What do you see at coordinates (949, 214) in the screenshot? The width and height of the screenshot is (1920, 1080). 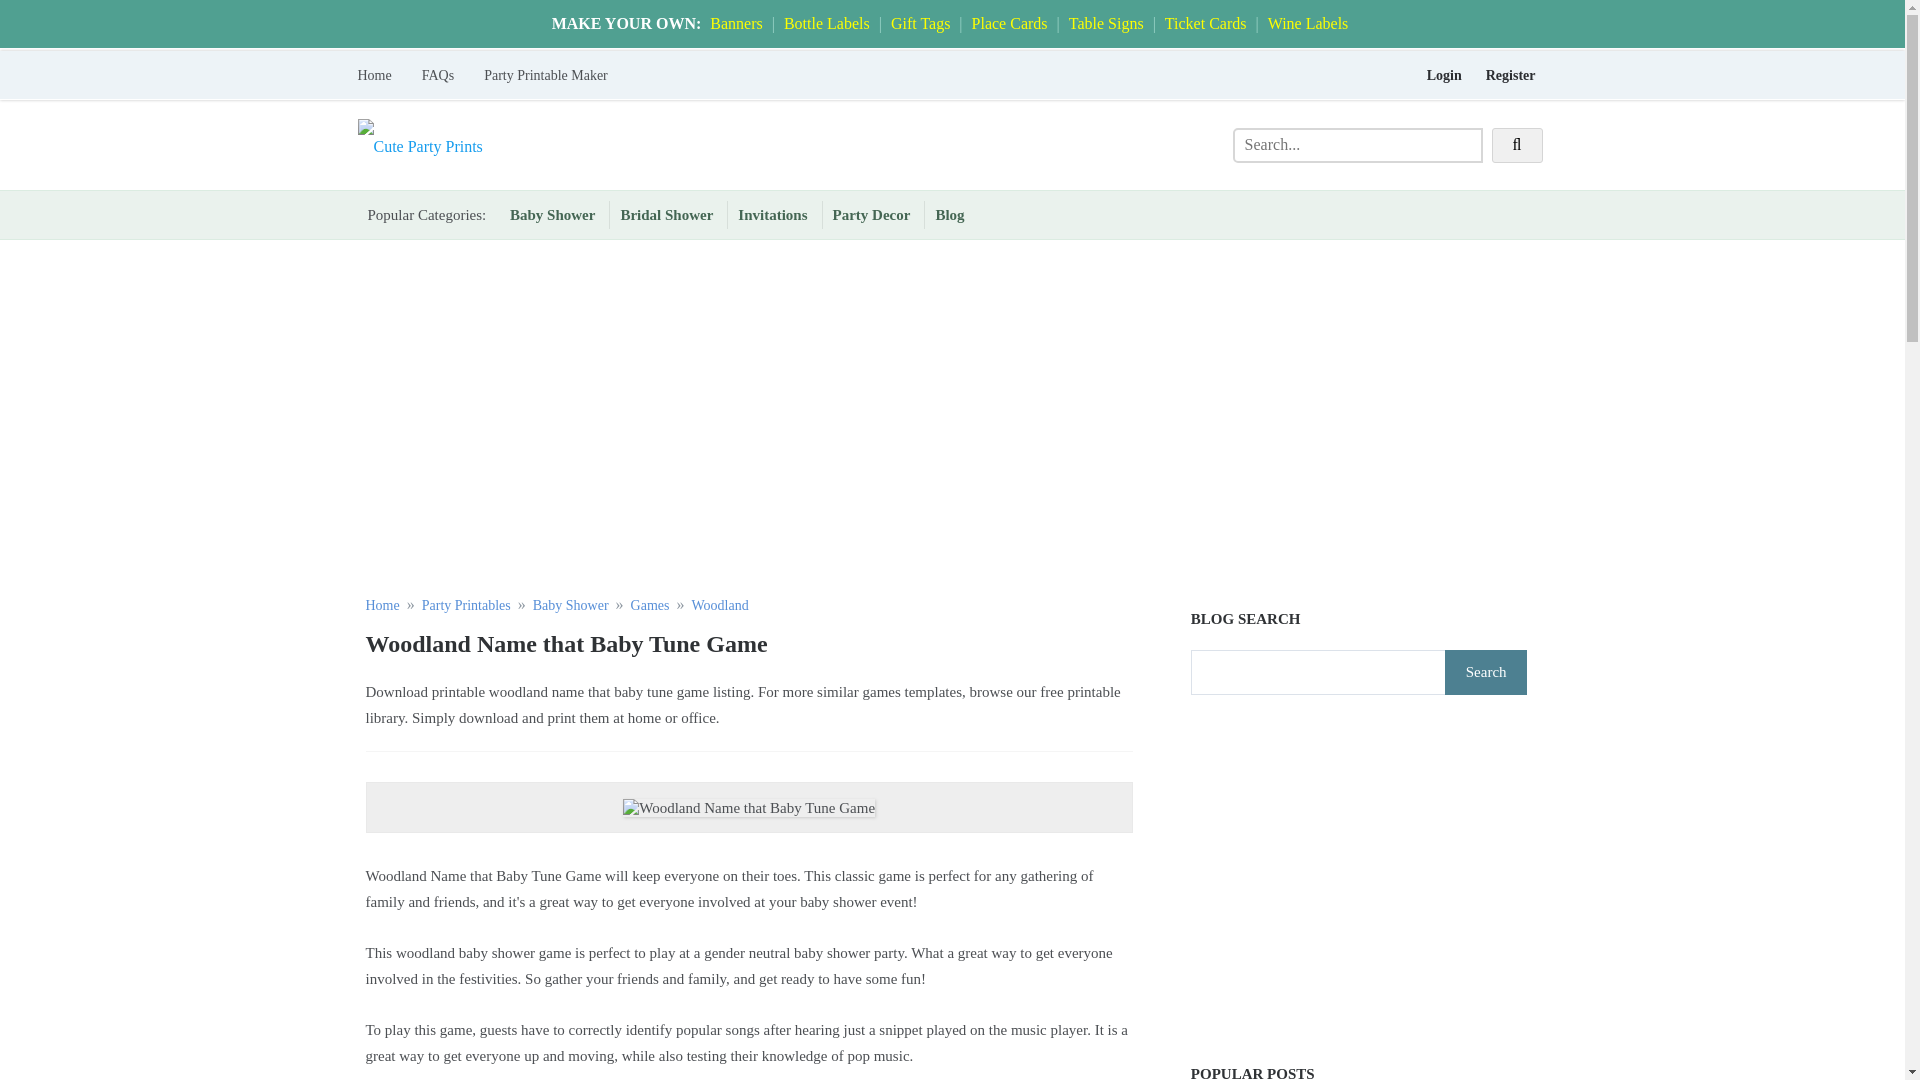 I see `Blog` at bounding box center [949, 214].